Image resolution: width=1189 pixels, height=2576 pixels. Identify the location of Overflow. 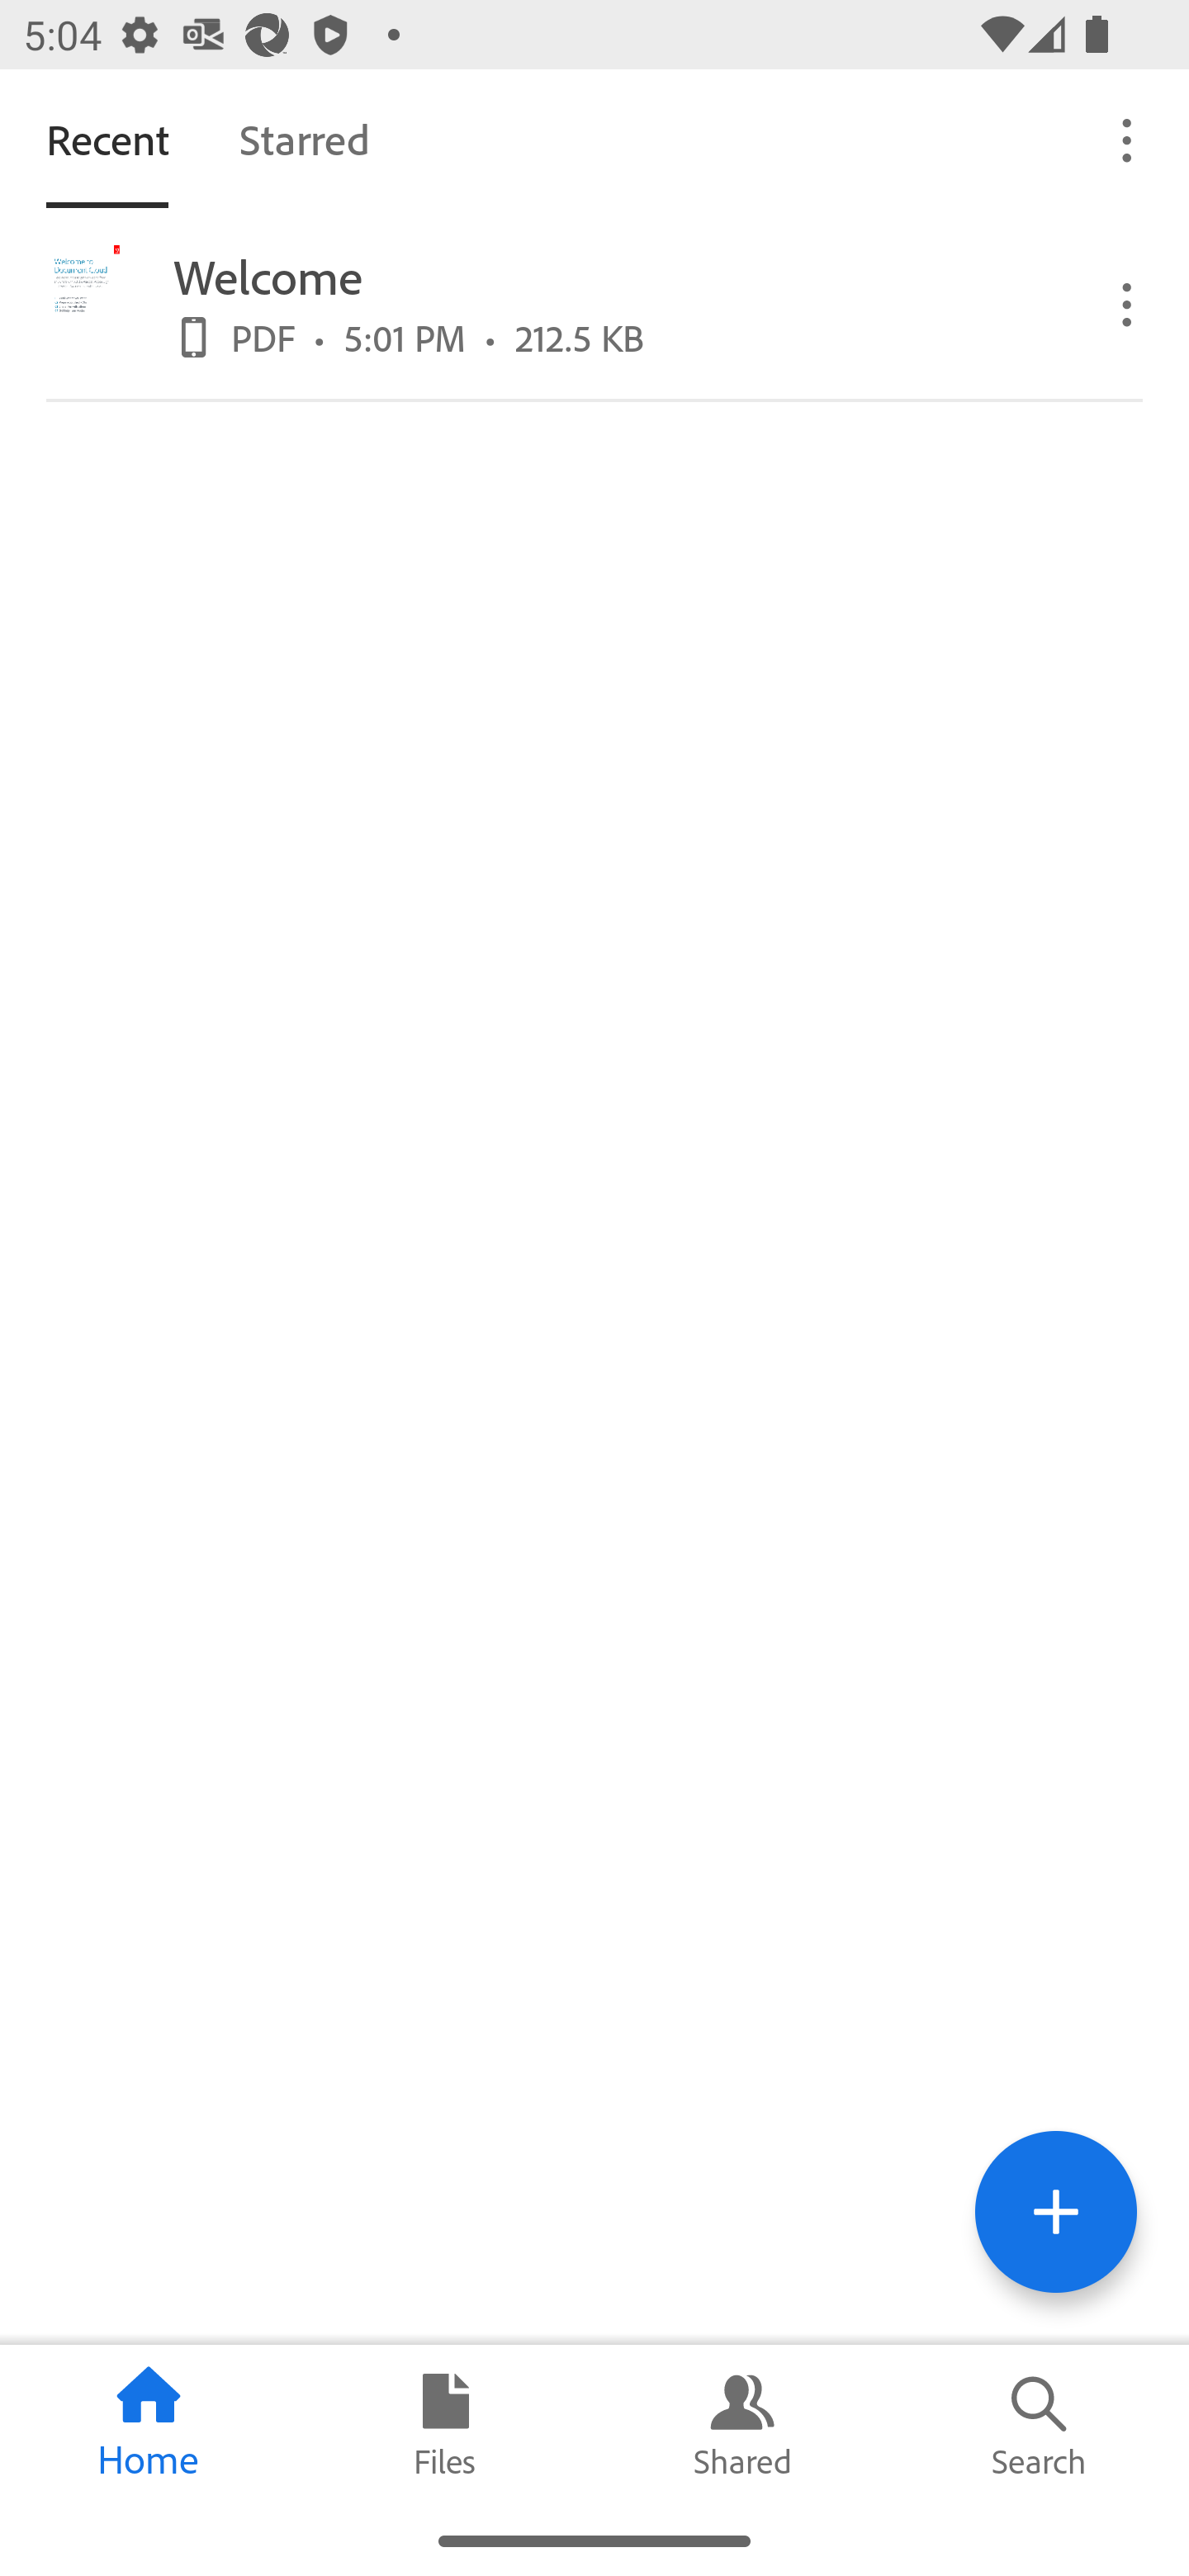
(1128, 139).